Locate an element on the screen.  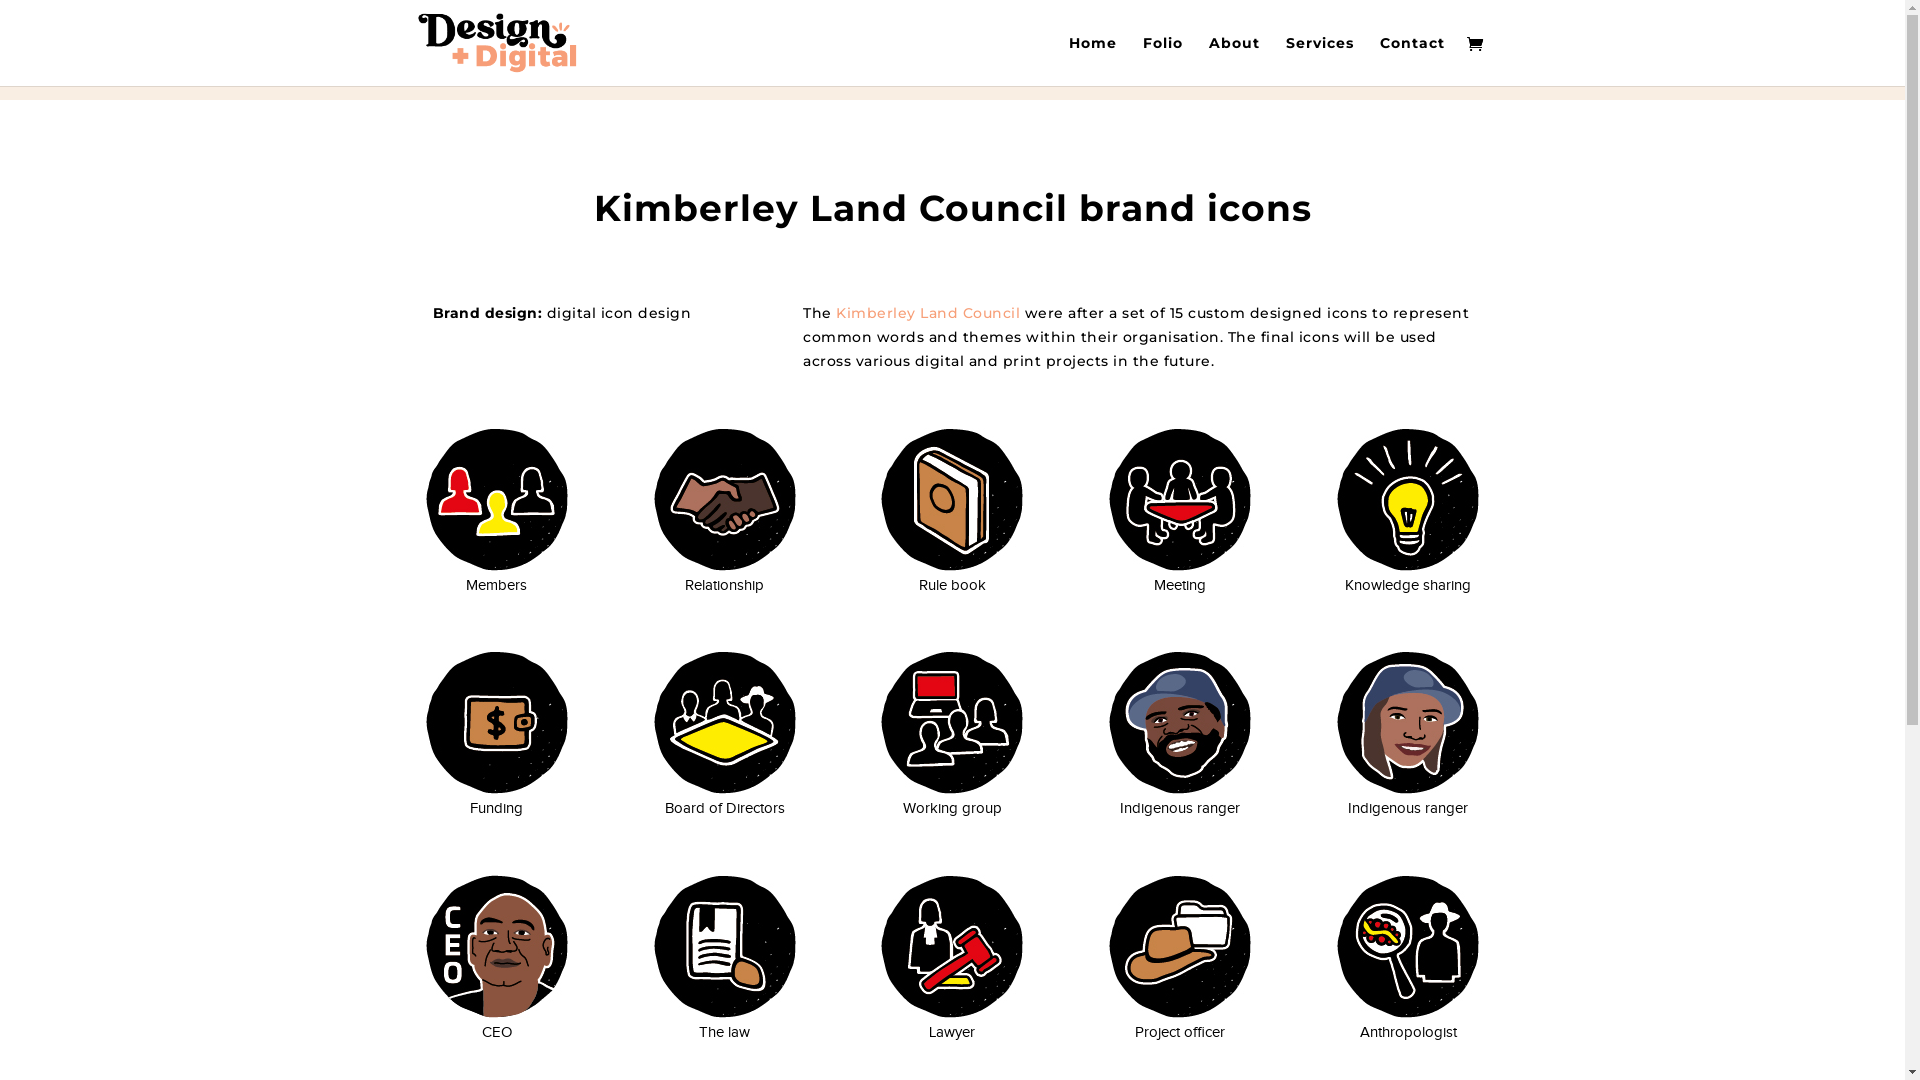
kimberley land council rule book is located at coordinates (952, 500).